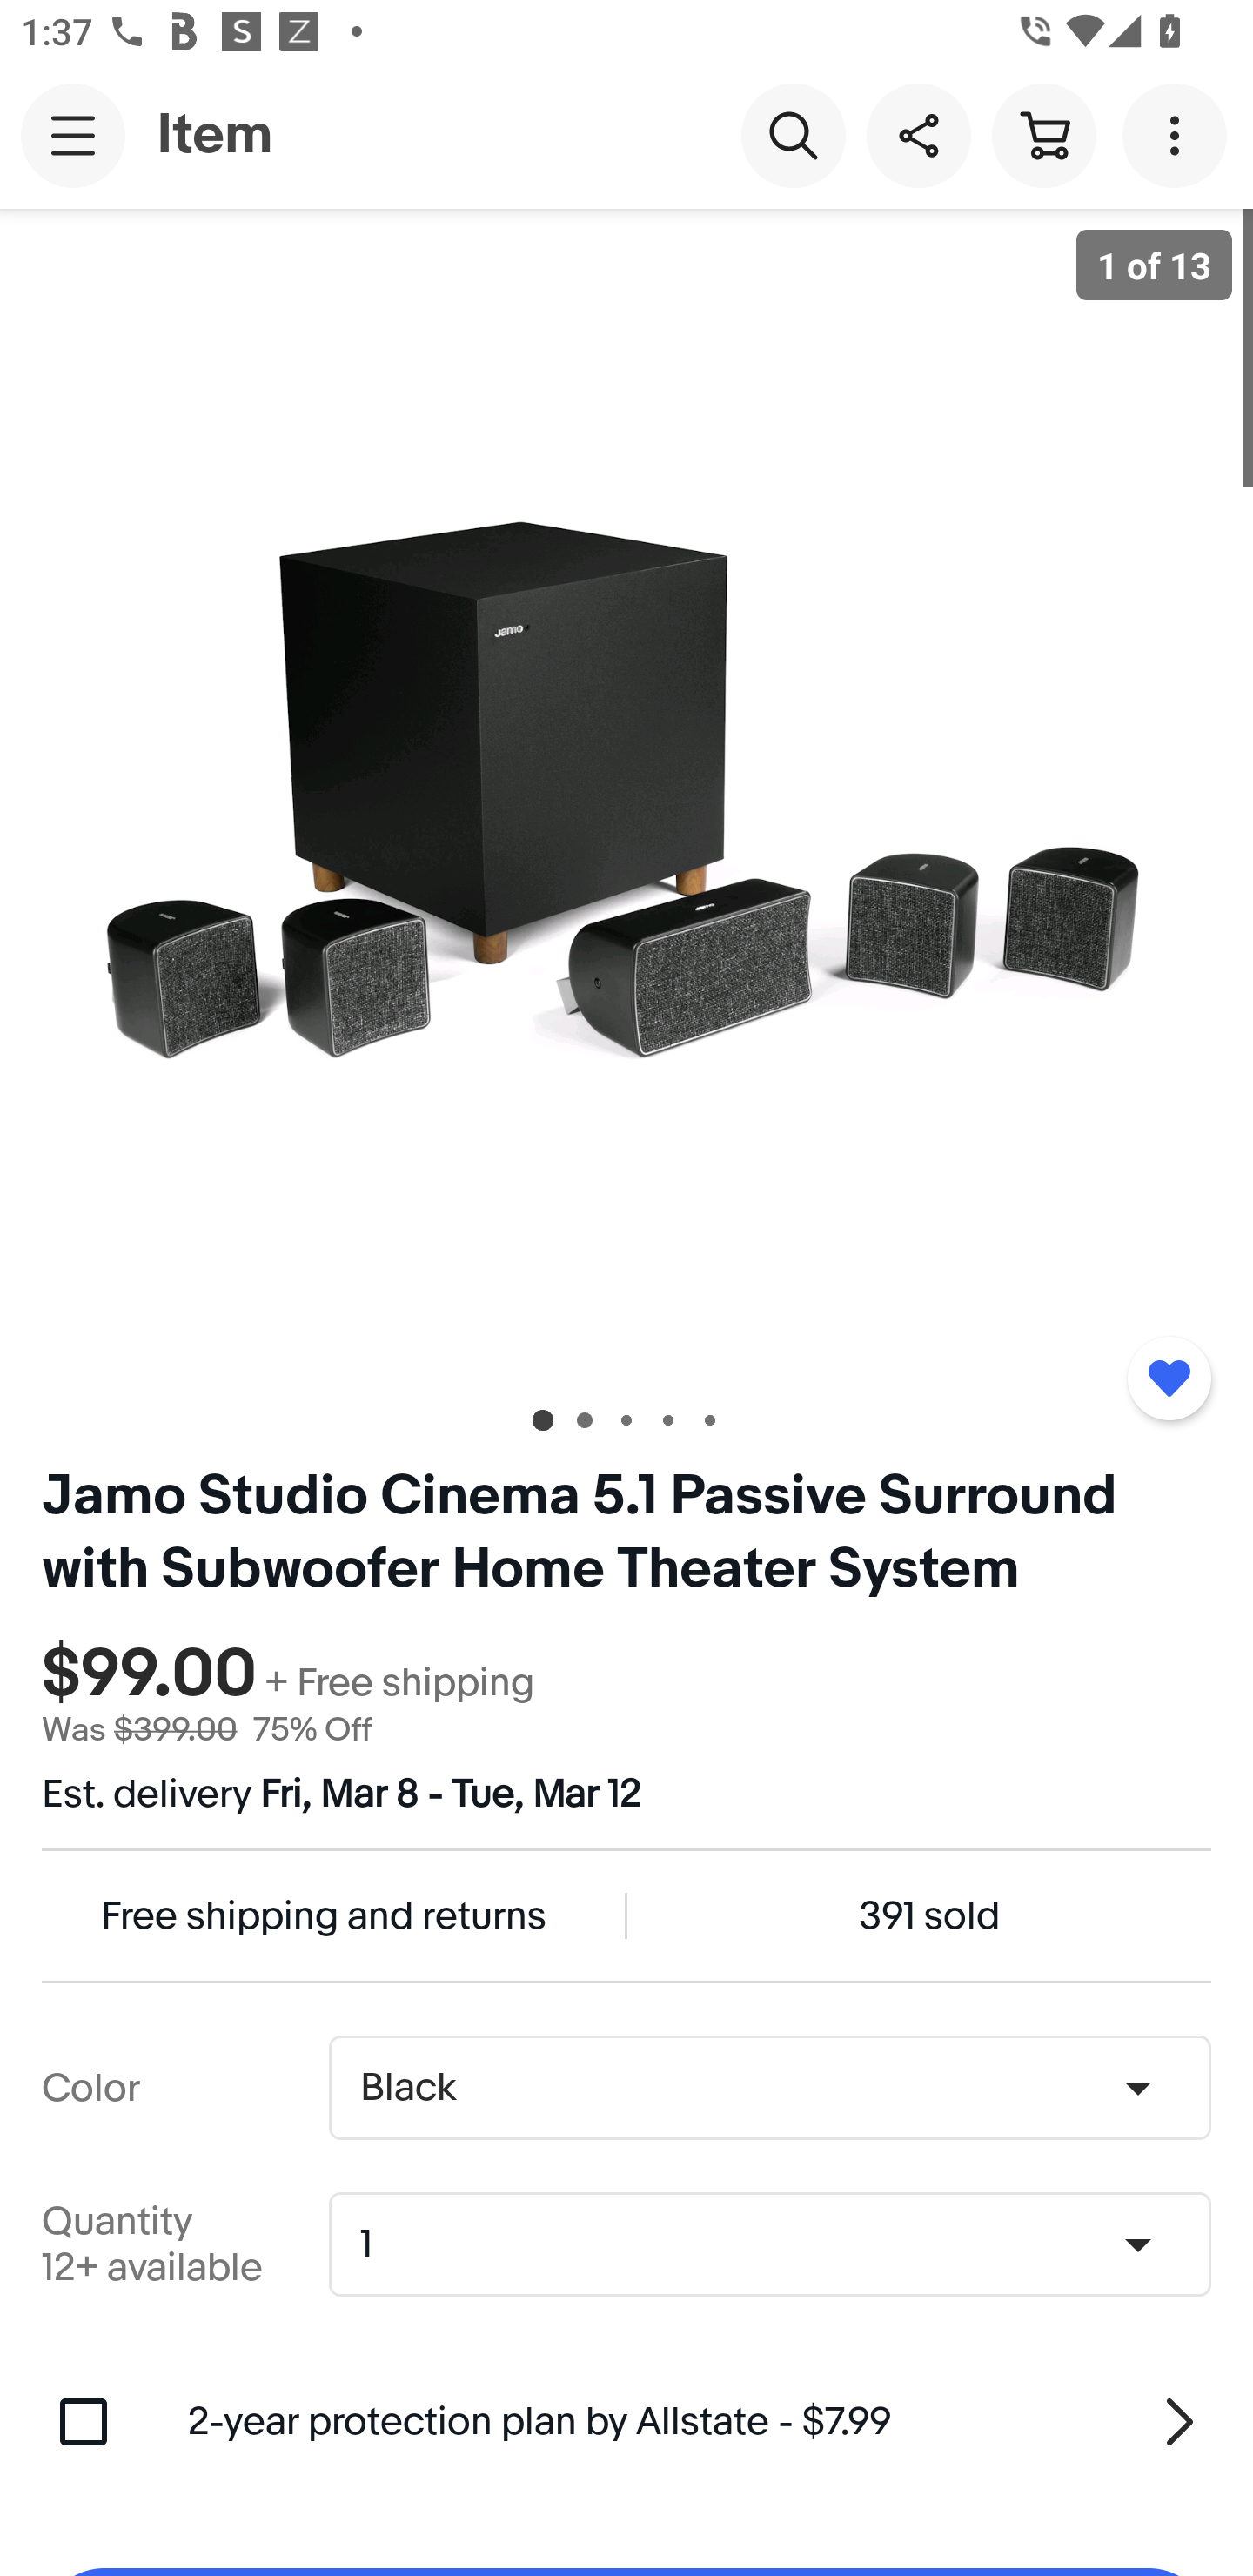 The width and height of the screenshot is (1253, 2576). What do you see at coordinates (626, 793) in the screenshot?
I see `Item image 1 of 13` at bounding box center [626, 793].